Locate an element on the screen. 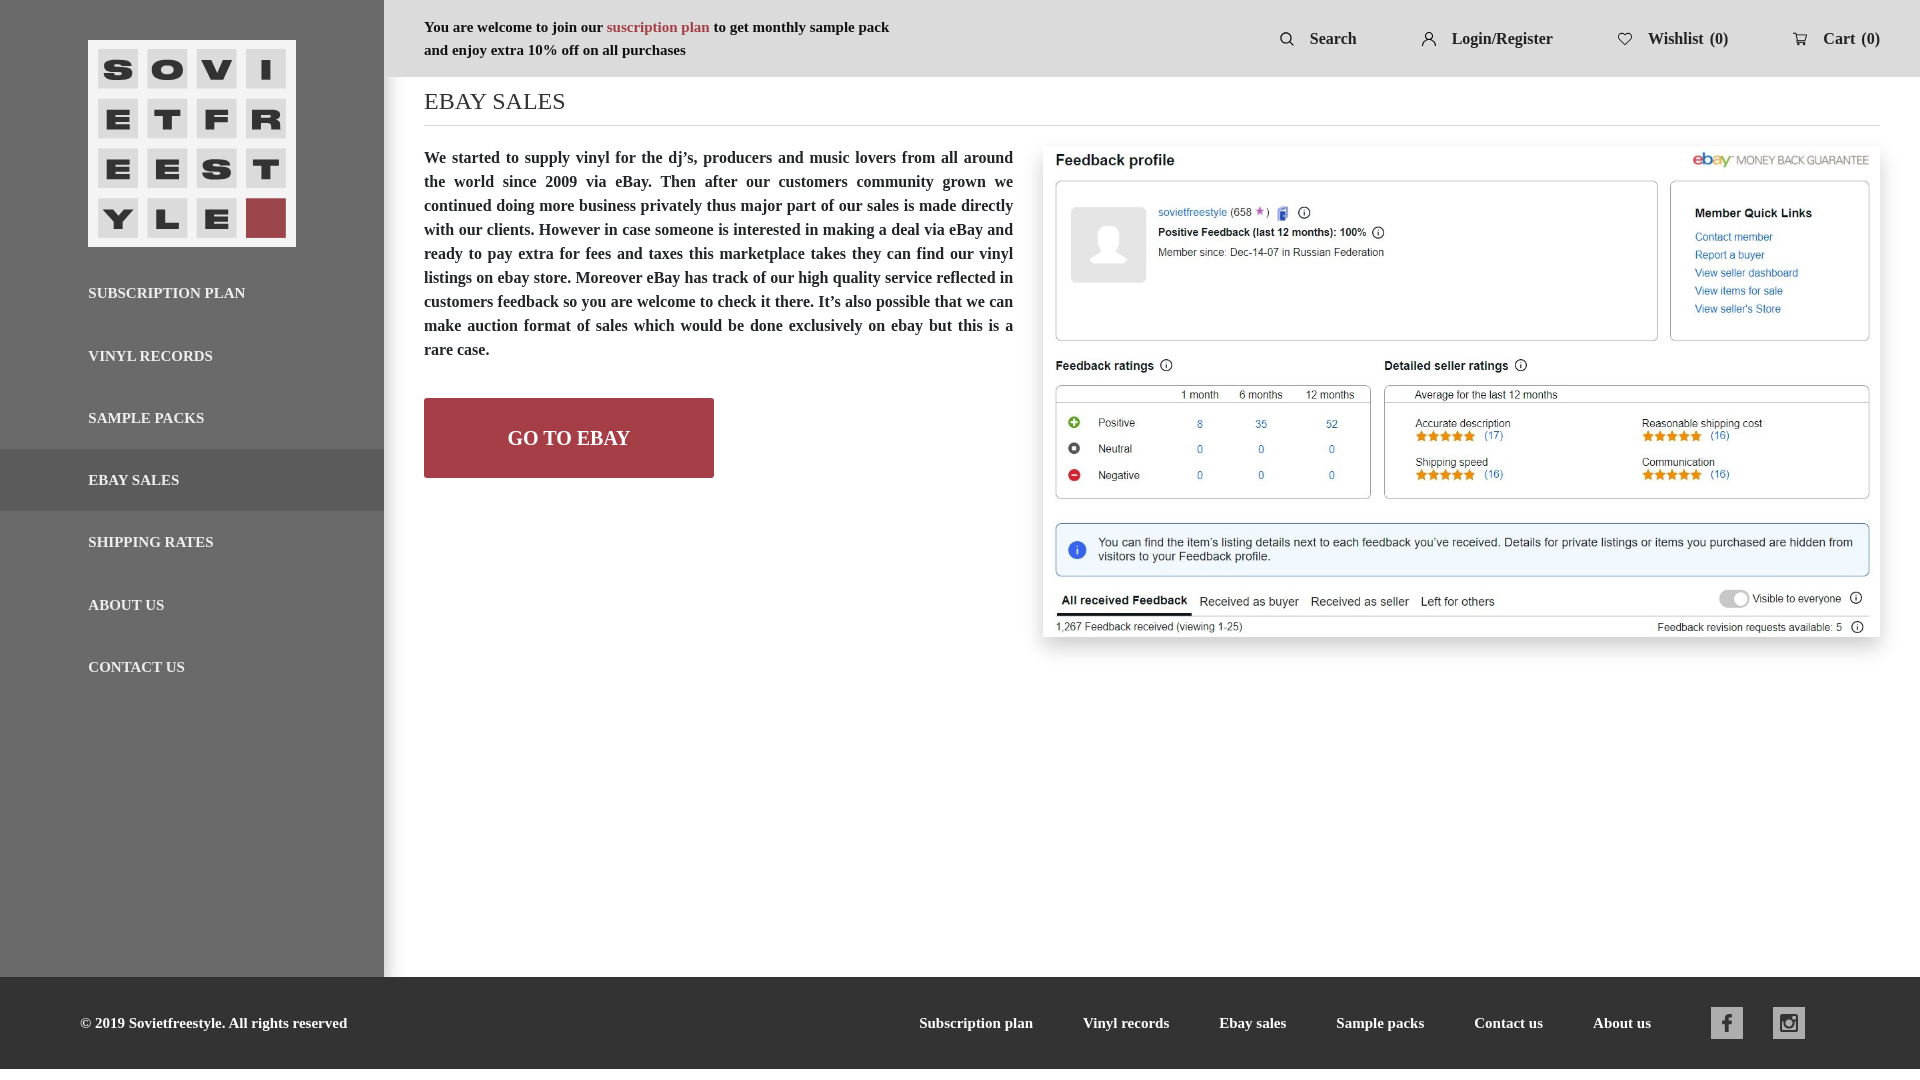 This screenshot has height=1080, width=1920. suscription plan is located at coordinates (658, 26).